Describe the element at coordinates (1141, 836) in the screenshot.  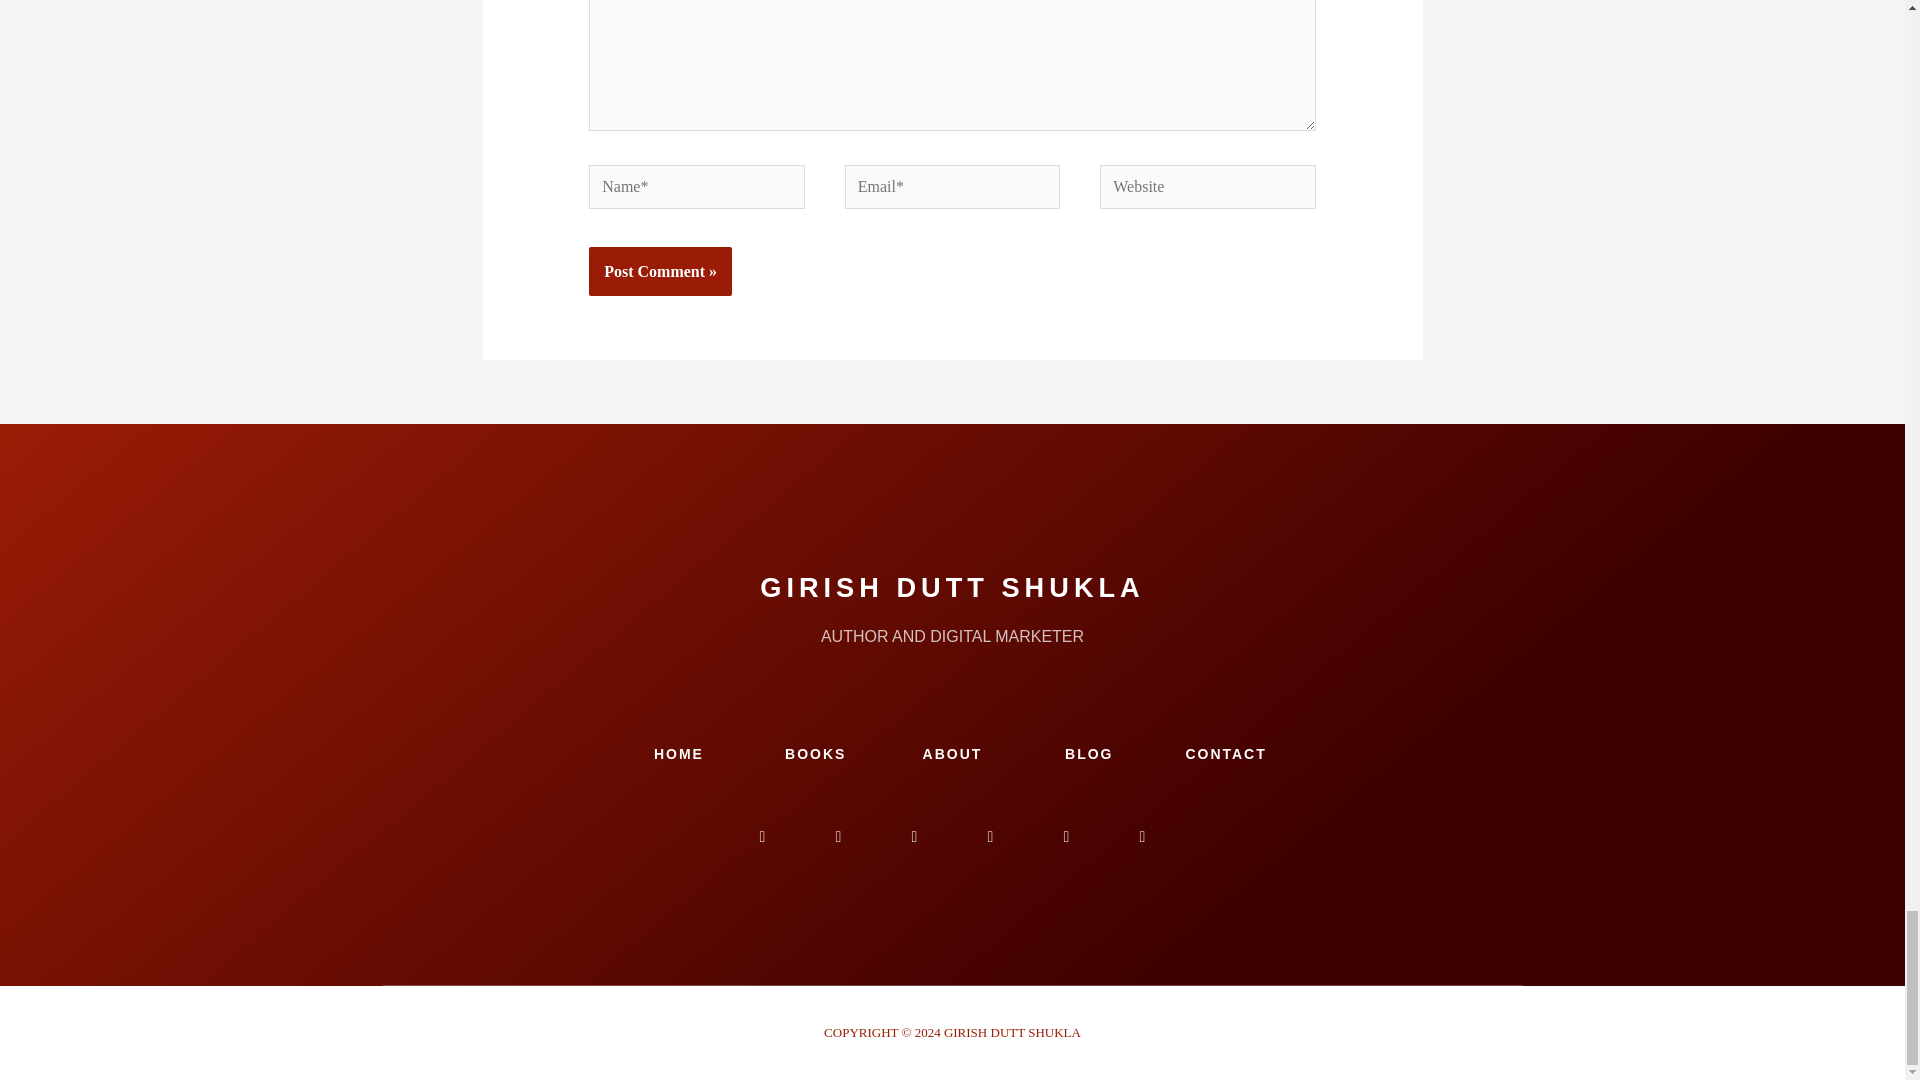
I see `Pinterest` at that location.